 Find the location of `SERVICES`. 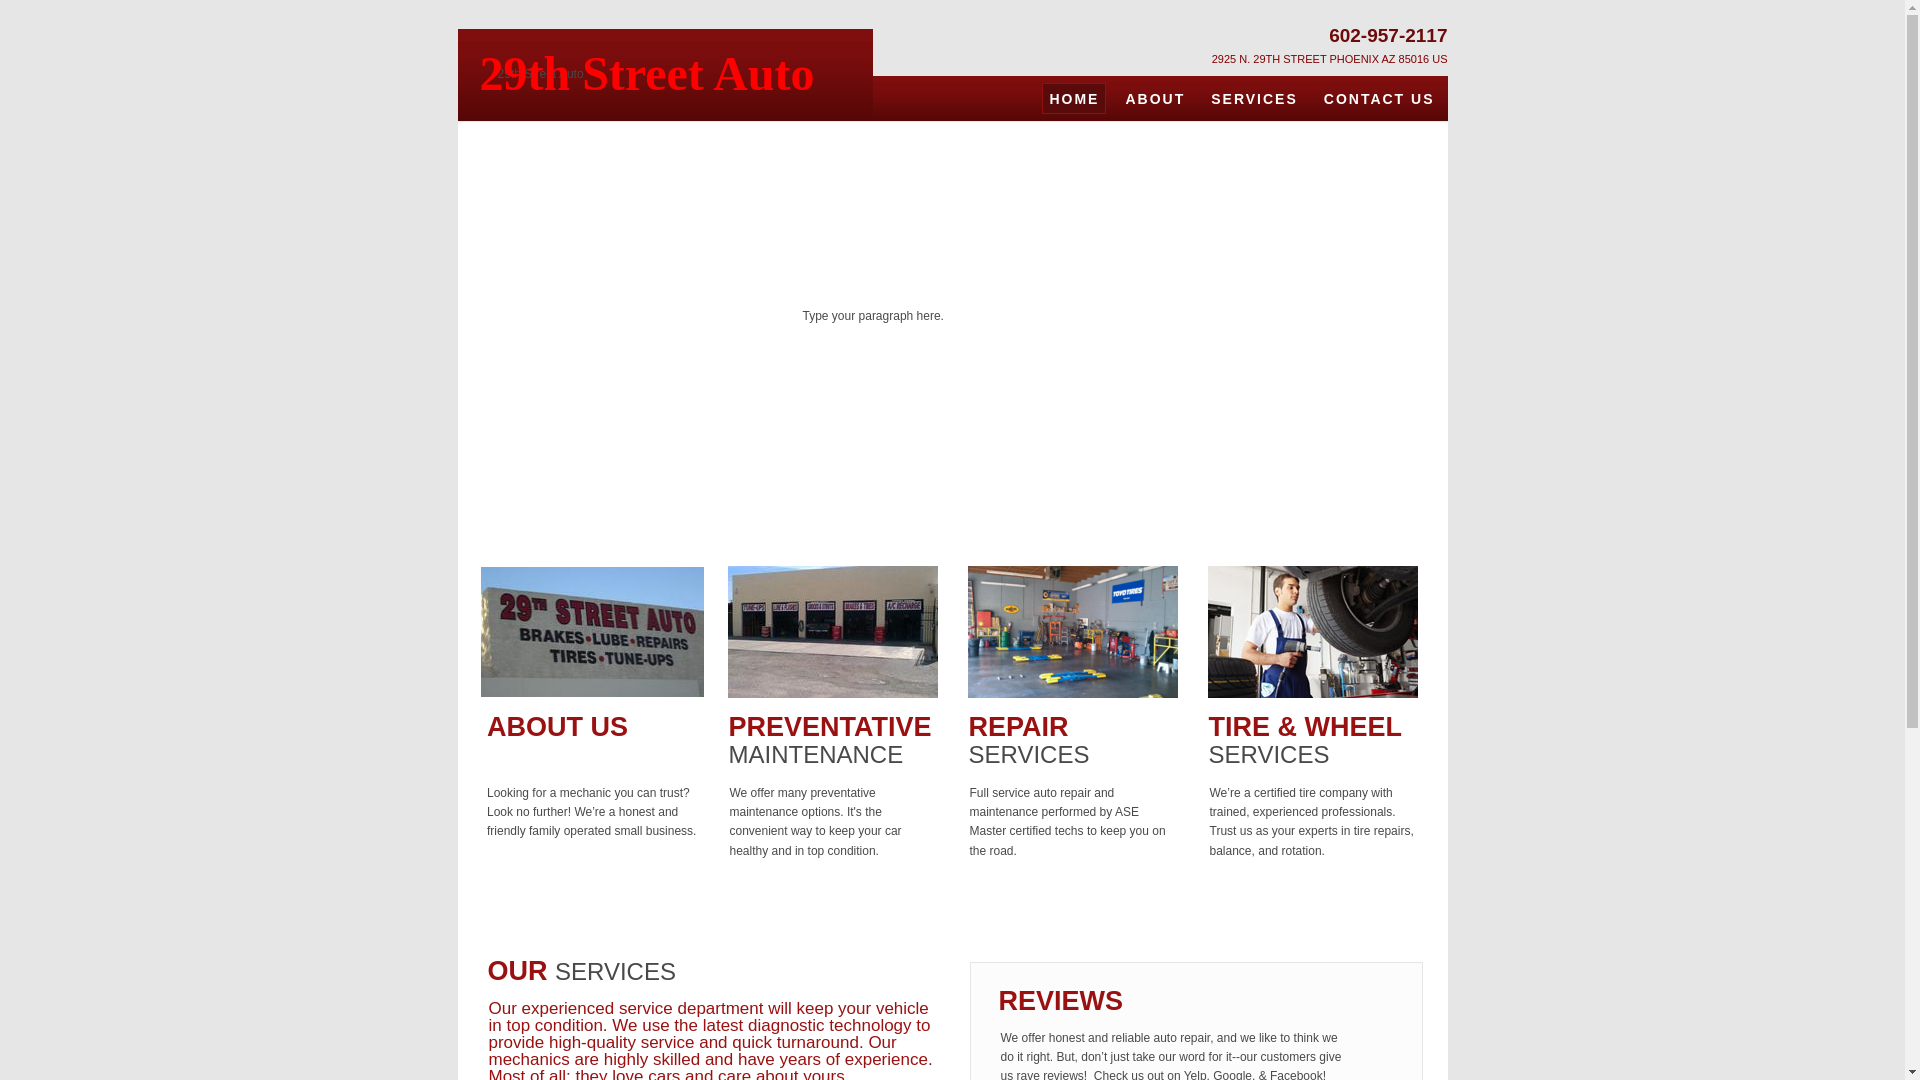

SERVICES is located at coordinates (1254, 98).